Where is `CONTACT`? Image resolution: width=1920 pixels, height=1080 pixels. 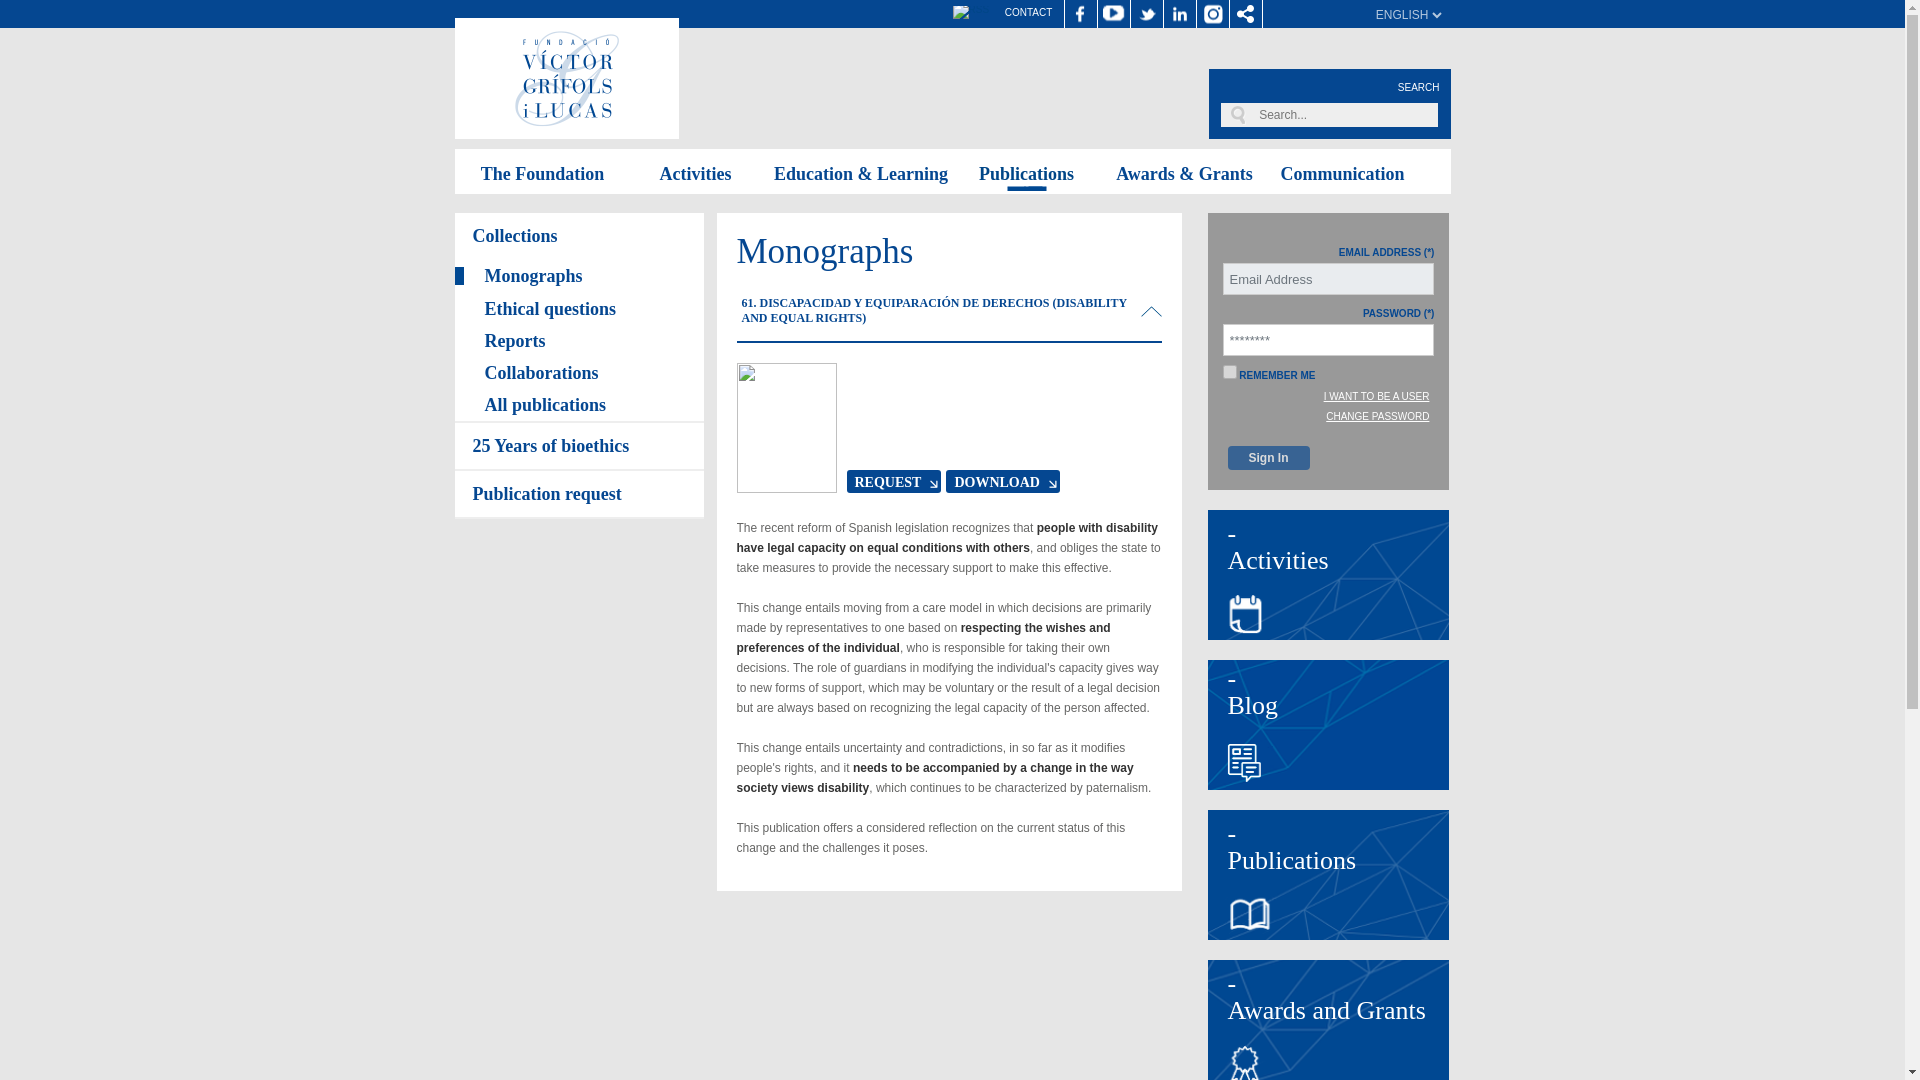
CONTACT is located at coordinates (1028, 12).